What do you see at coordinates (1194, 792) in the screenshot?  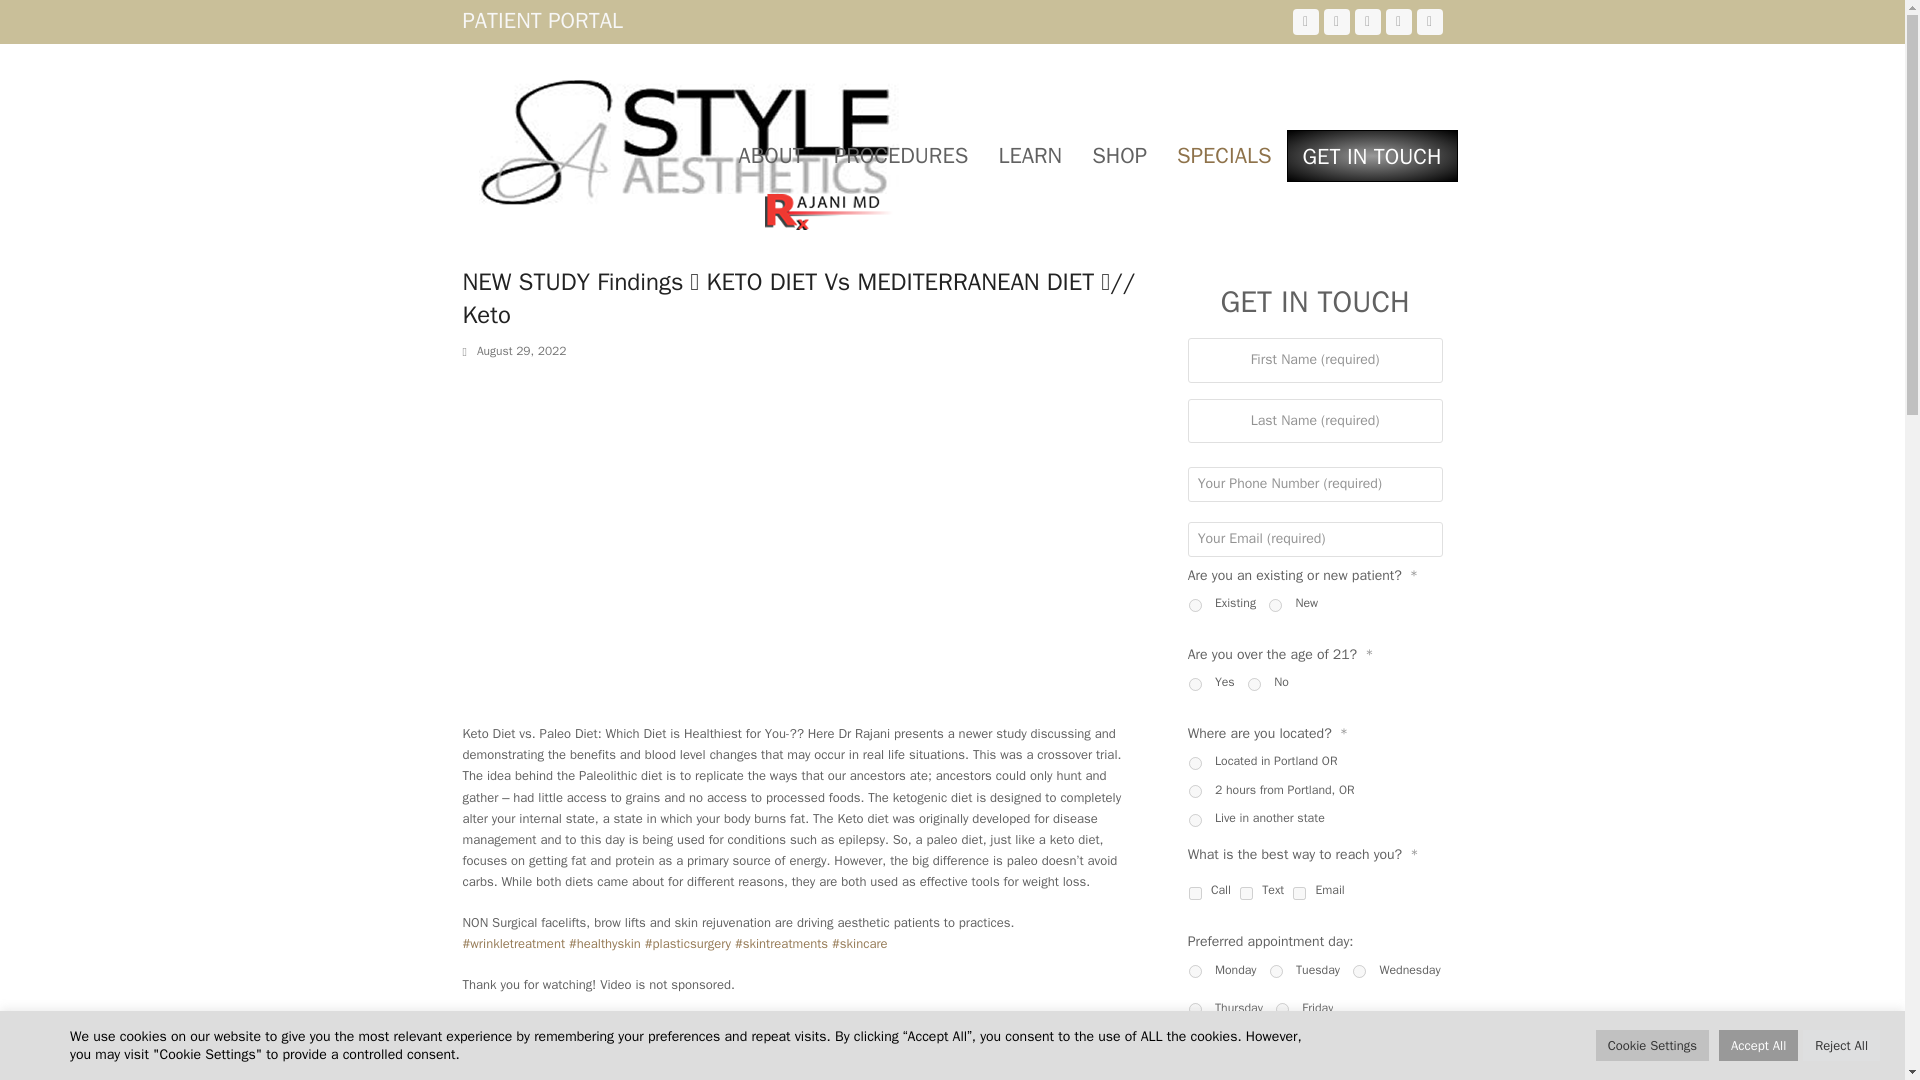 I see `2 hours from Portland, OR` at bounding box center [1194, 792].